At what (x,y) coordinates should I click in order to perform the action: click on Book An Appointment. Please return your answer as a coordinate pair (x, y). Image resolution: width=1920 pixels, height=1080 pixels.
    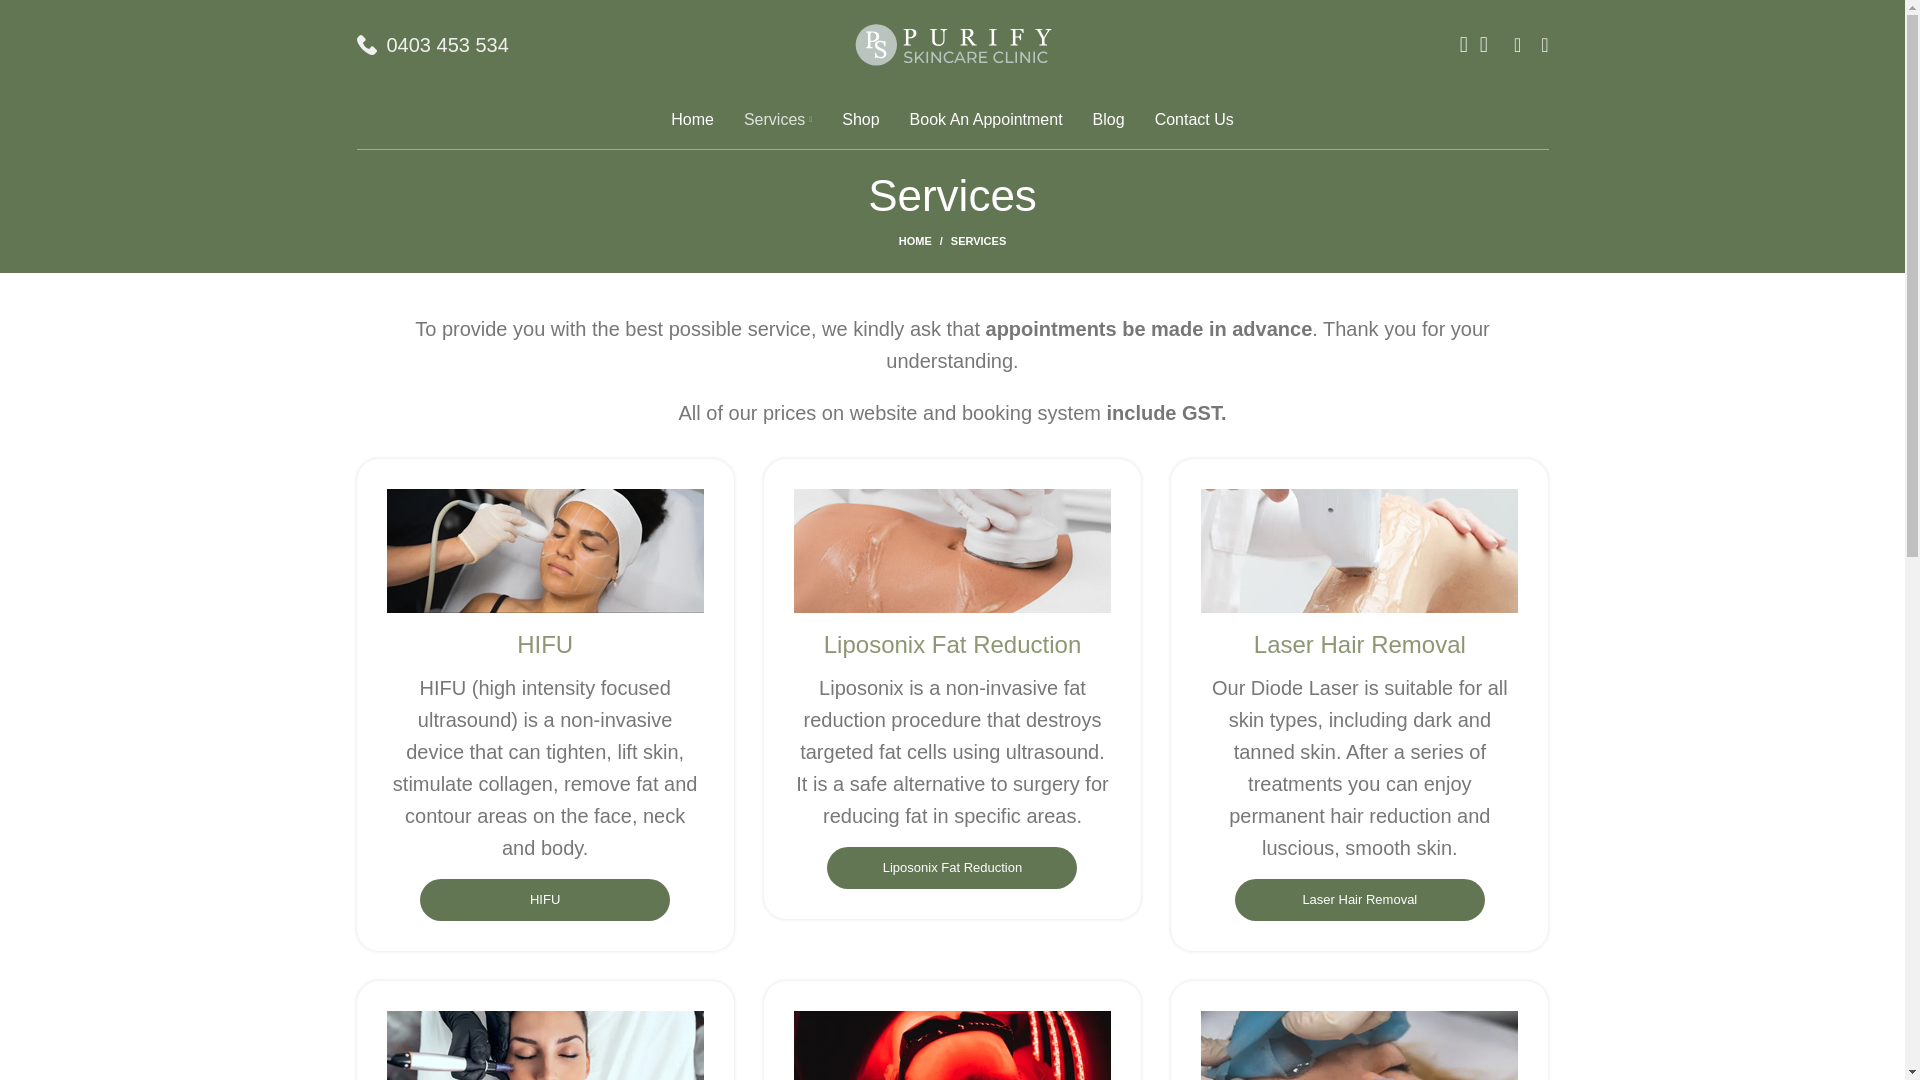
    Looking at the image, I should click on (986, 120).